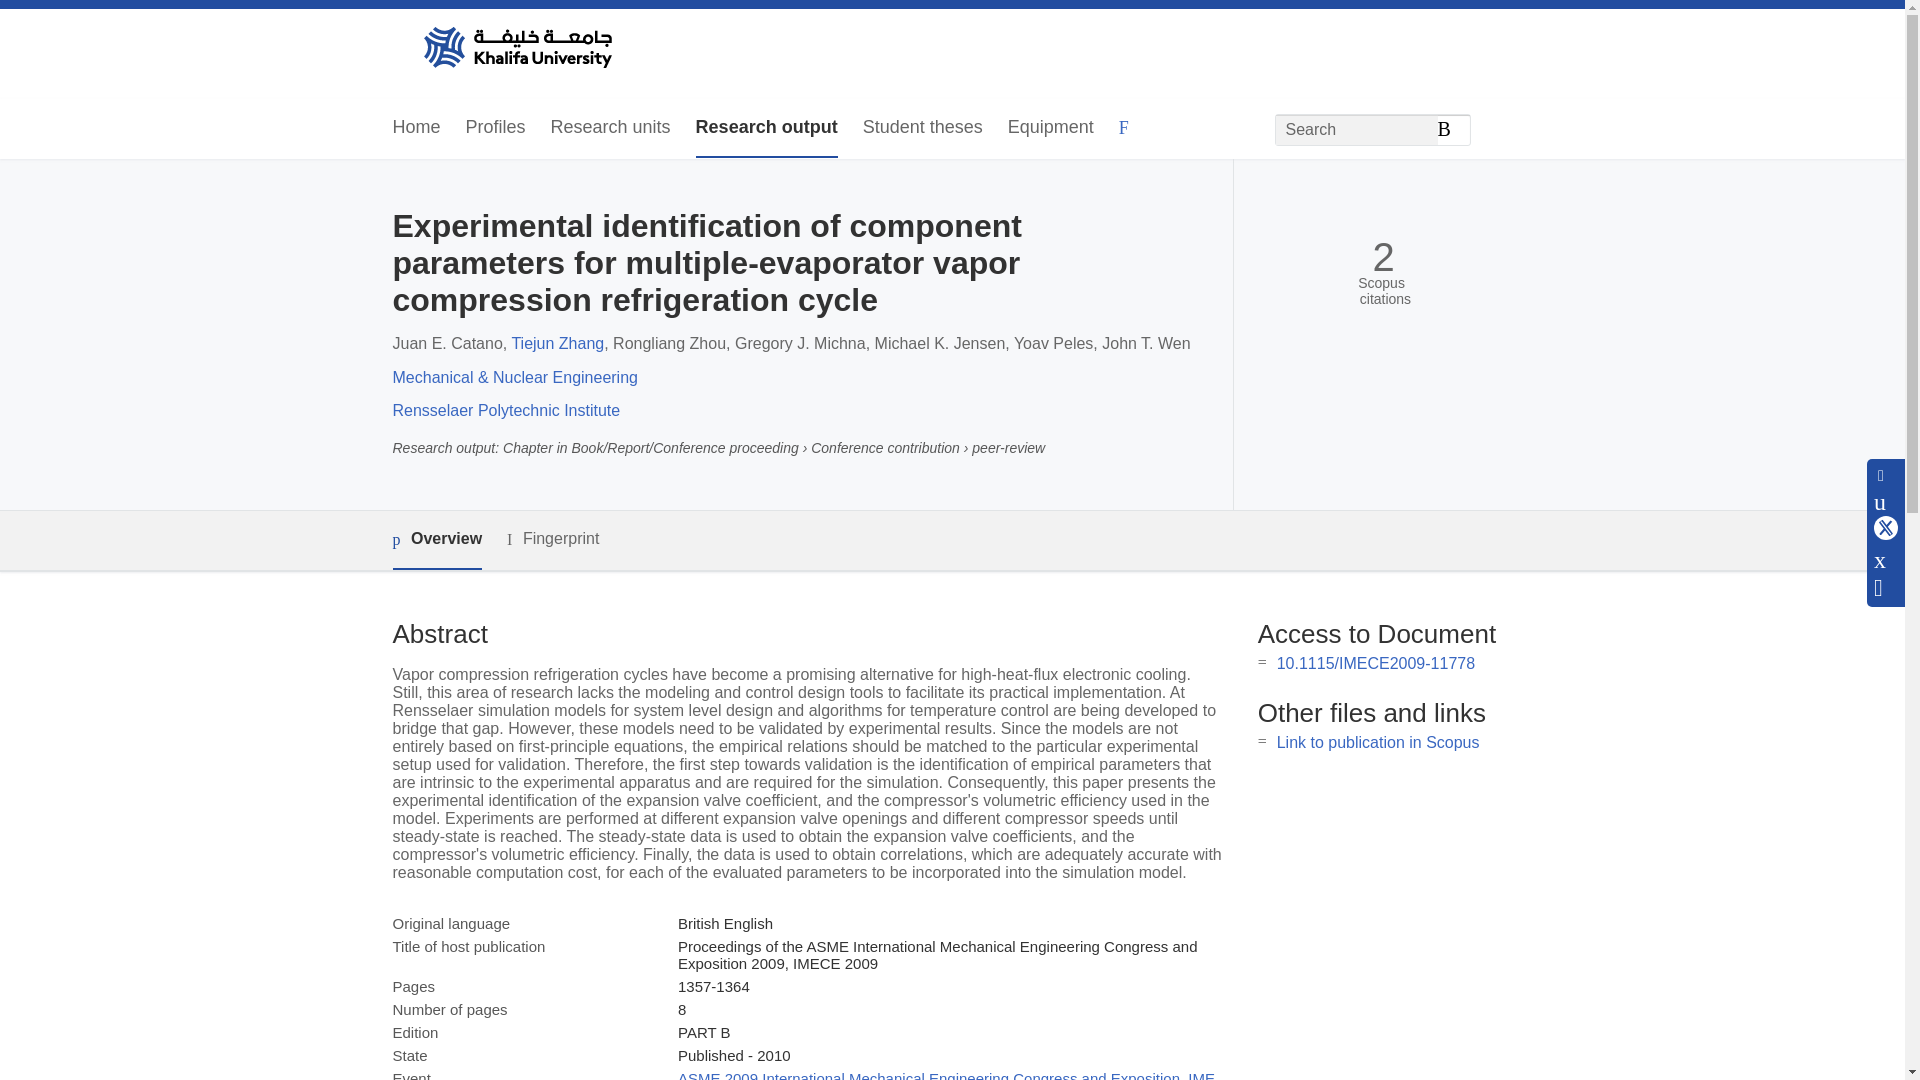 Image resolution: width=1920 pixels, height=1080 pixels. Describe the element at coordinates (552, 539) in the screenshot. I see `Fingerprint` at that location.